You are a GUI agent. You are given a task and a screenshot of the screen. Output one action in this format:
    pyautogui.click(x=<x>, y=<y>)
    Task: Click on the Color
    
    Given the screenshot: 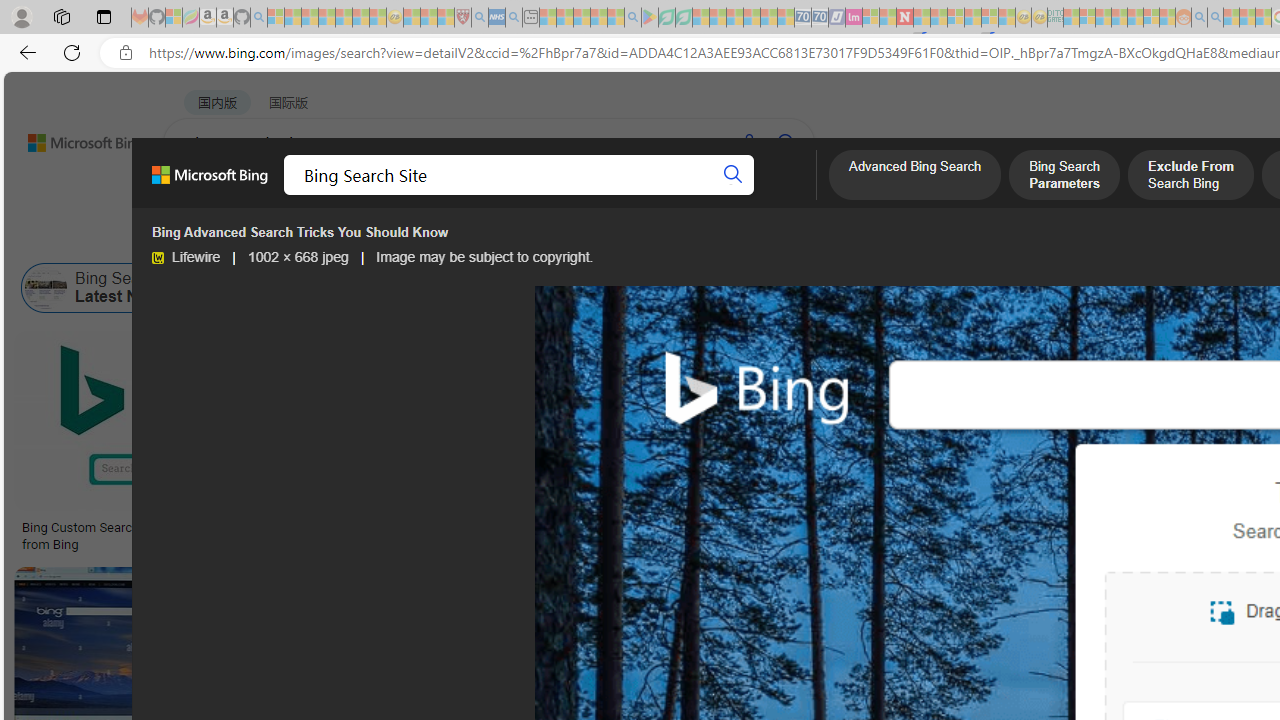 What is the action you would take?
    pyautogui.click(x=306, y=238)
    